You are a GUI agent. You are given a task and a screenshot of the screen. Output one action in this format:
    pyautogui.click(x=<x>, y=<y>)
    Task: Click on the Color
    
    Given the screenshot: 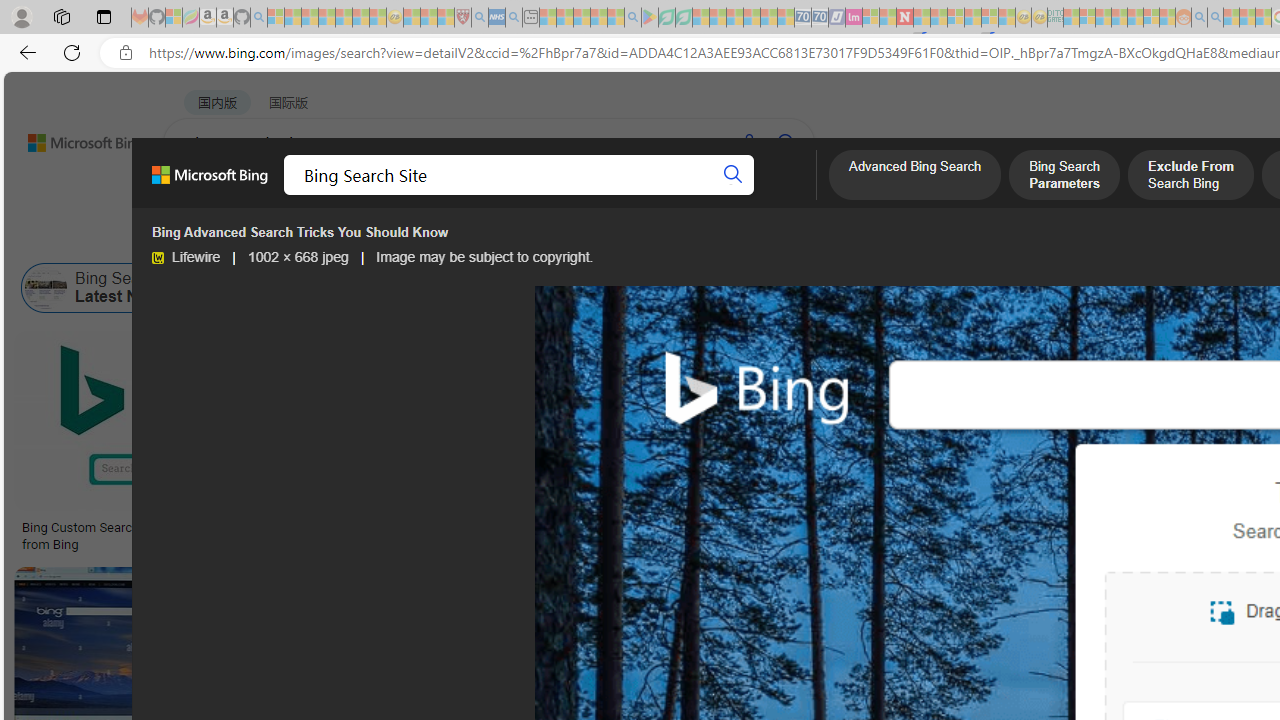 What is the action you would take?
    pyautogui.click(x=306, y=238)
    